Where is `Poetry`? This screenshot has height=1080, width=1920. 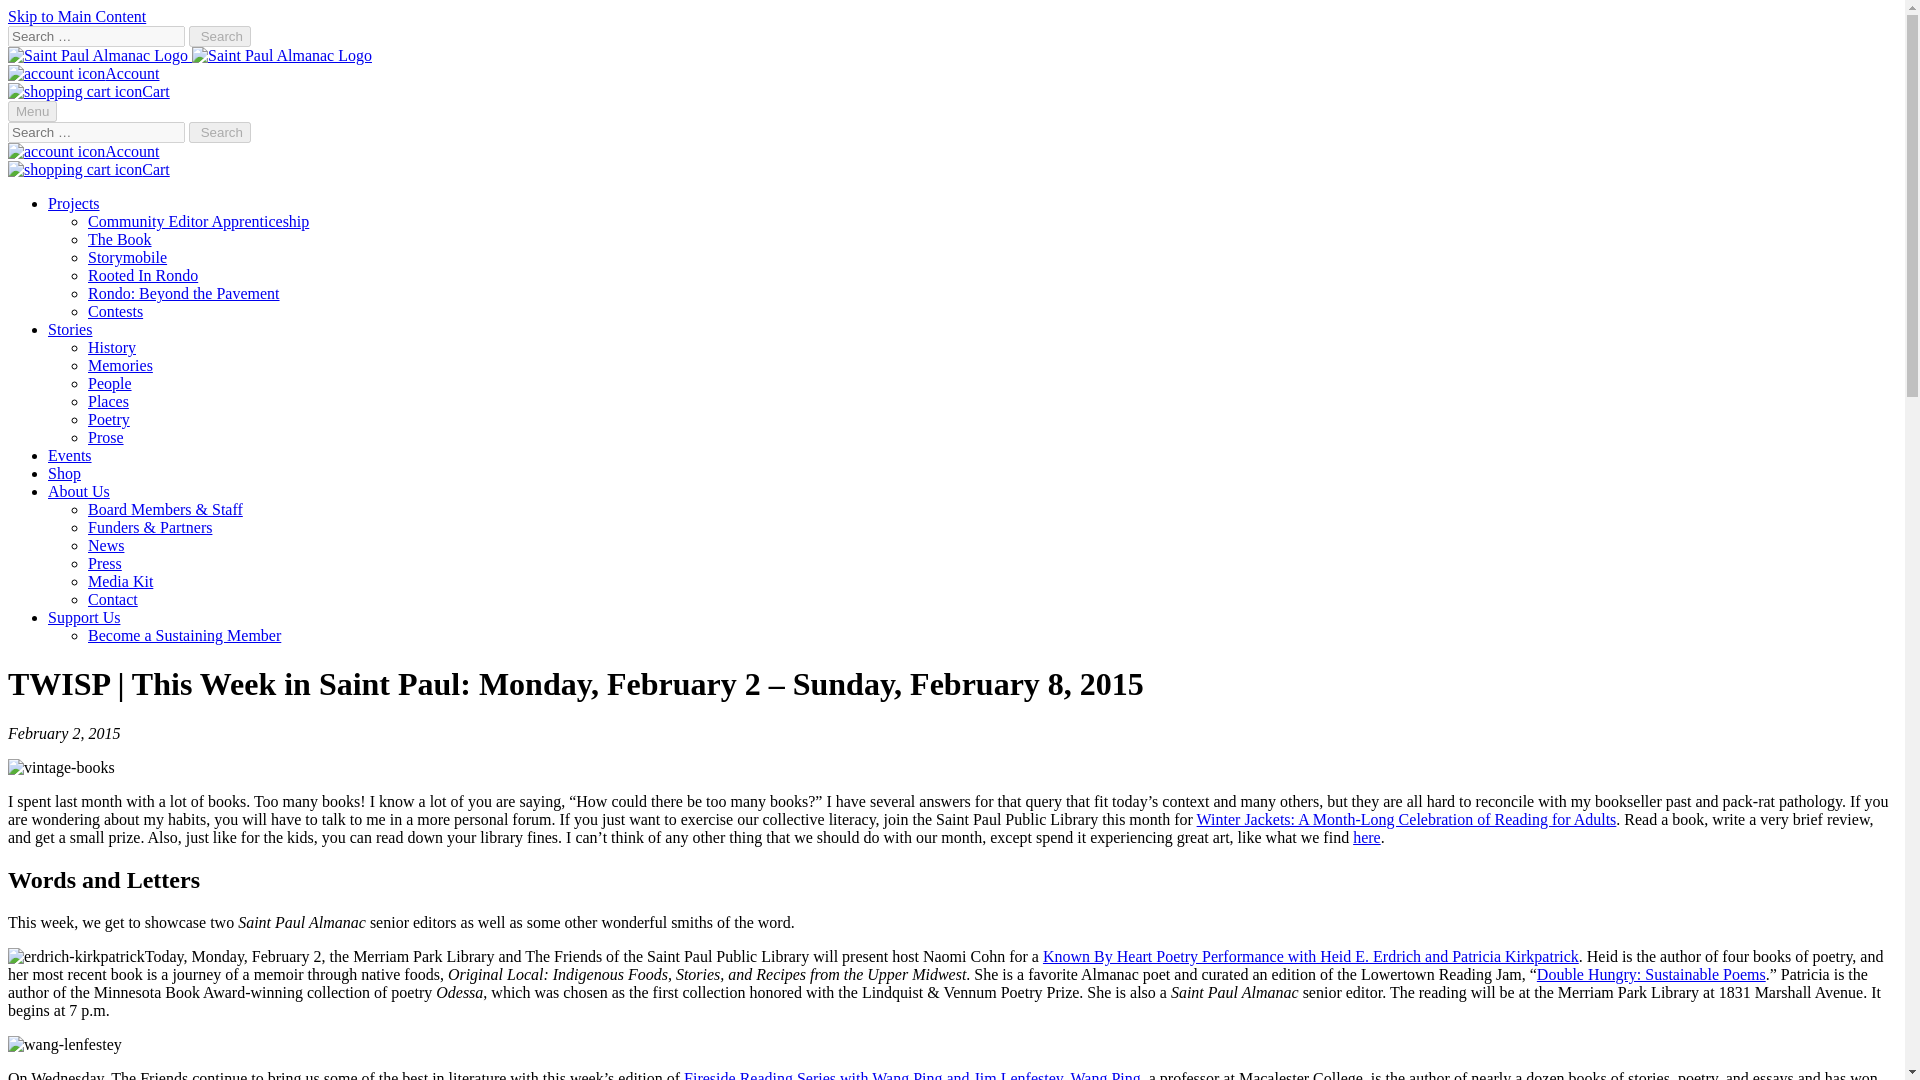
Poetry is located at coordinates (109, 419).